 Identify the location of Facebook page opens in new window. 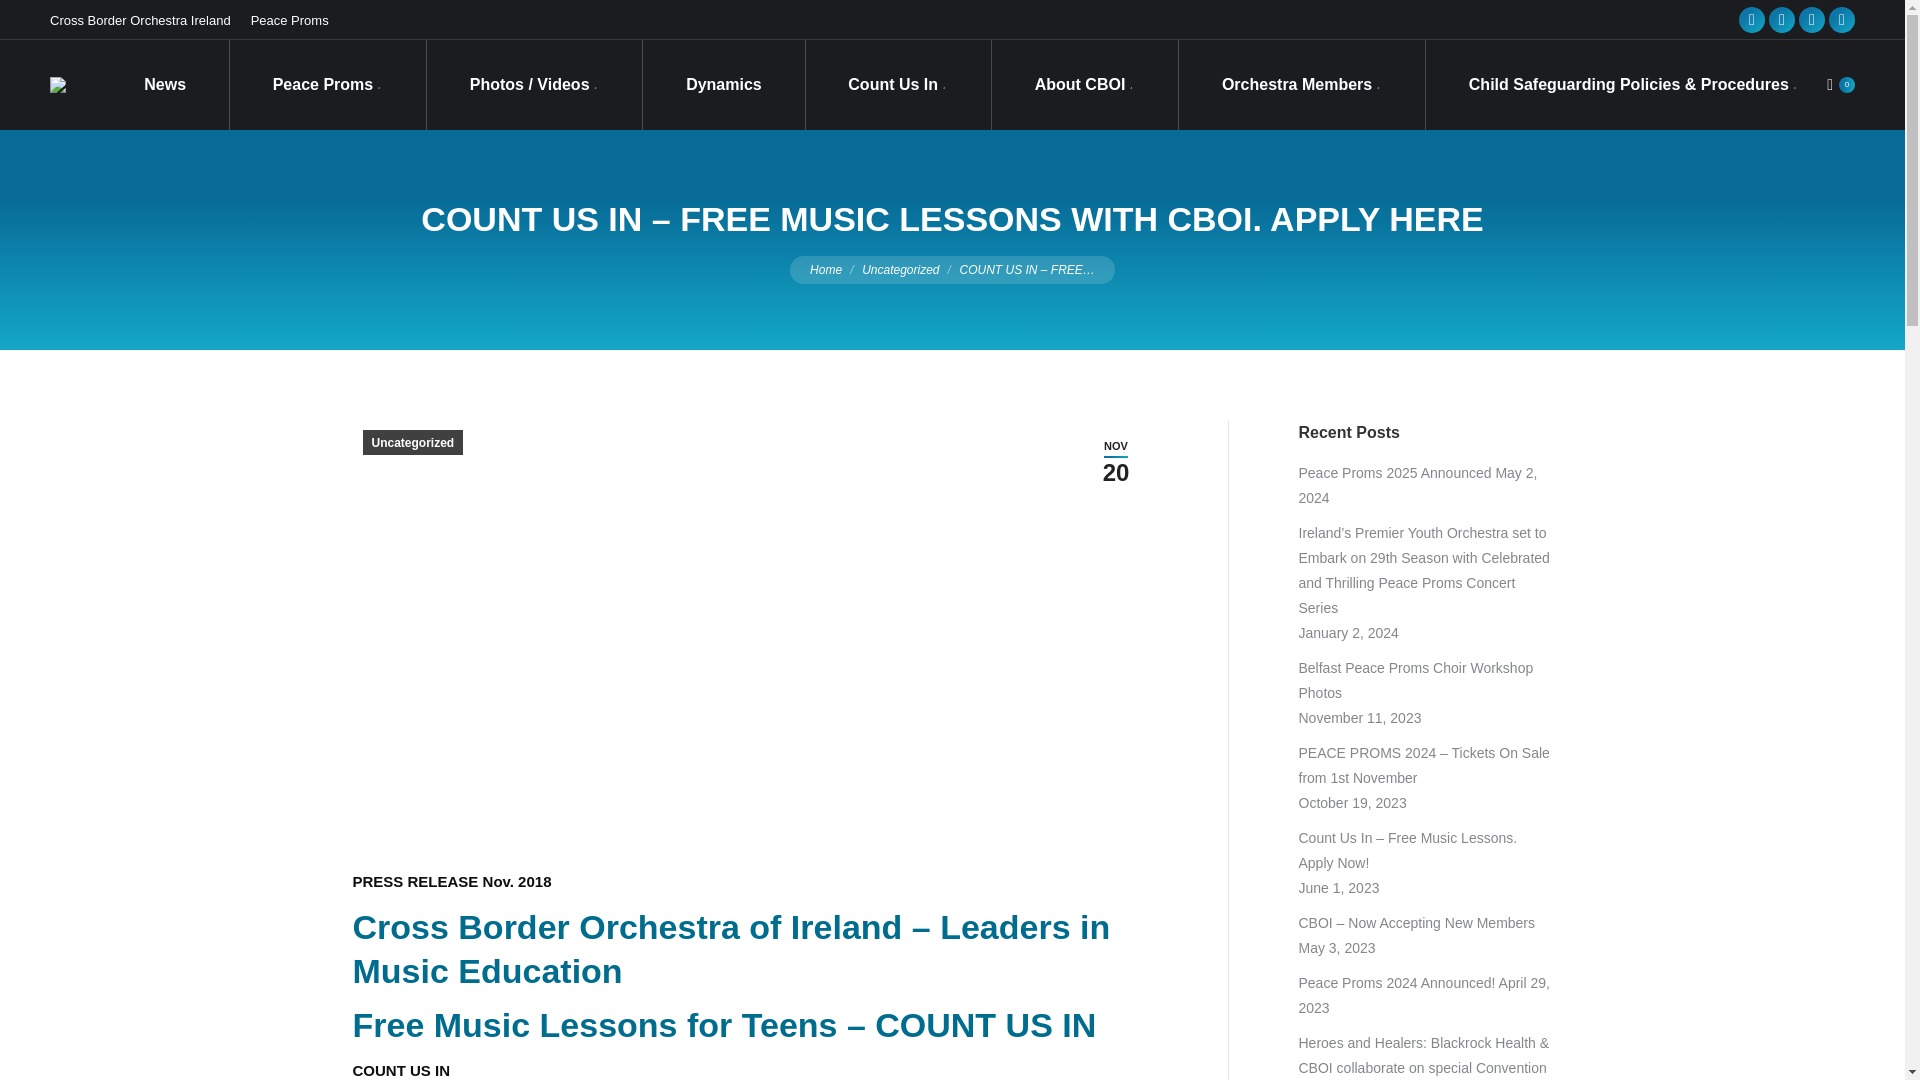
(1752, 20).